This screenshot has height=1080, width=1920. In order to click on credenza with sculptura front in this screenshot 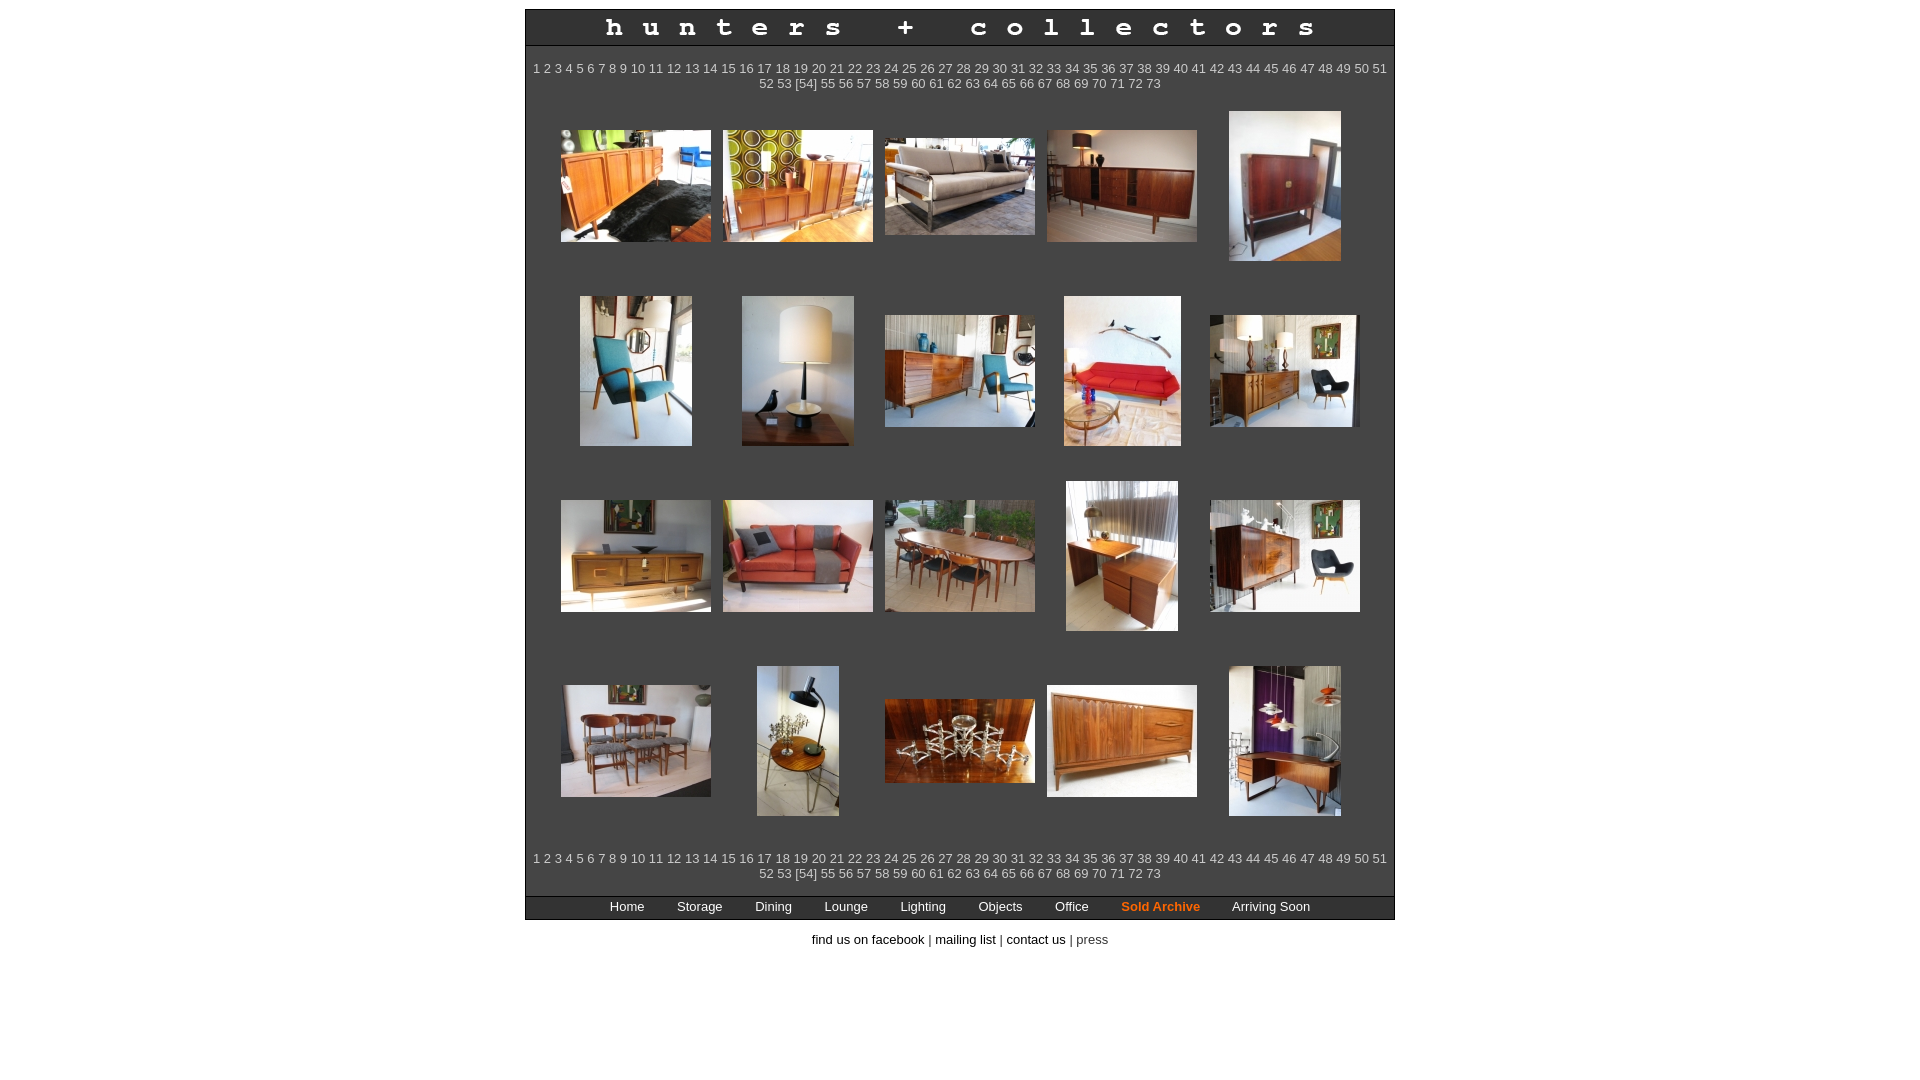, I will do `click(1122, 792)`.